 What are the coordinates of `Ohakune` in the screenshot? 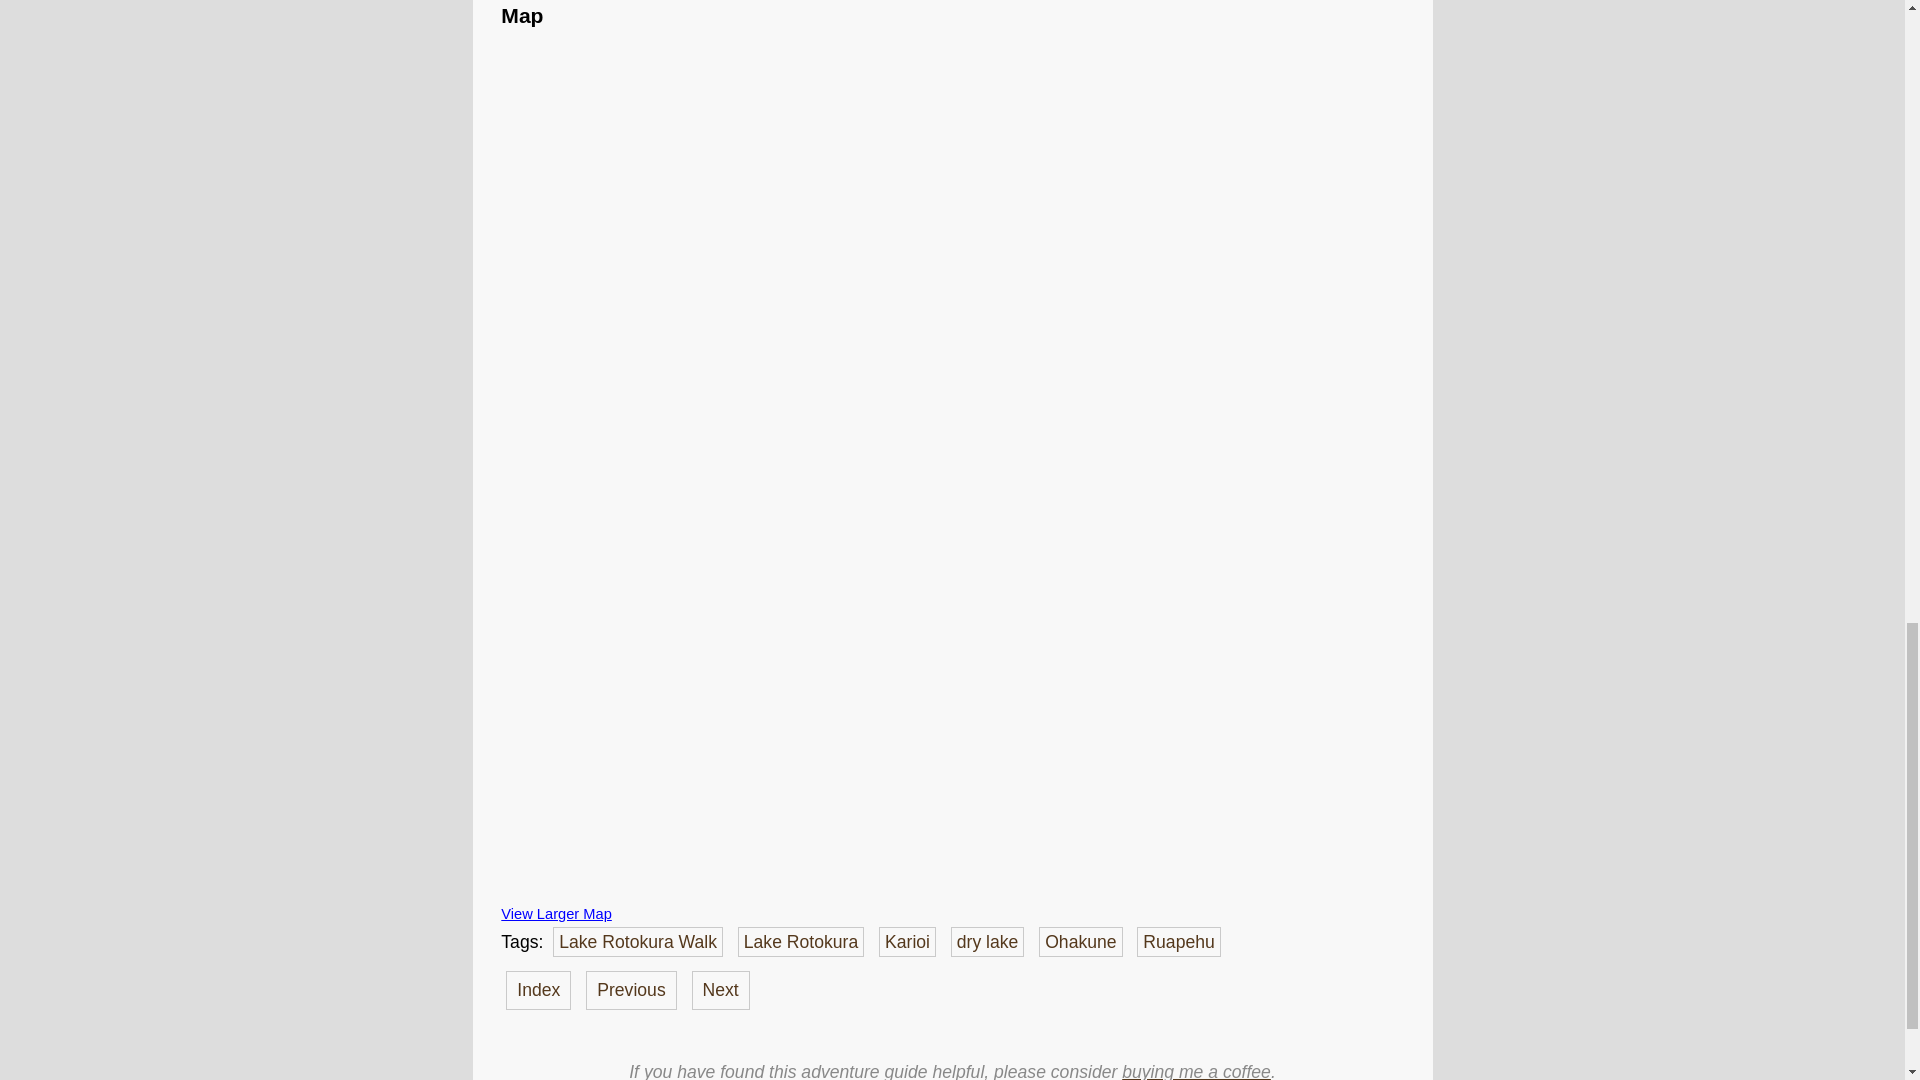 It's located at (1080, 941).